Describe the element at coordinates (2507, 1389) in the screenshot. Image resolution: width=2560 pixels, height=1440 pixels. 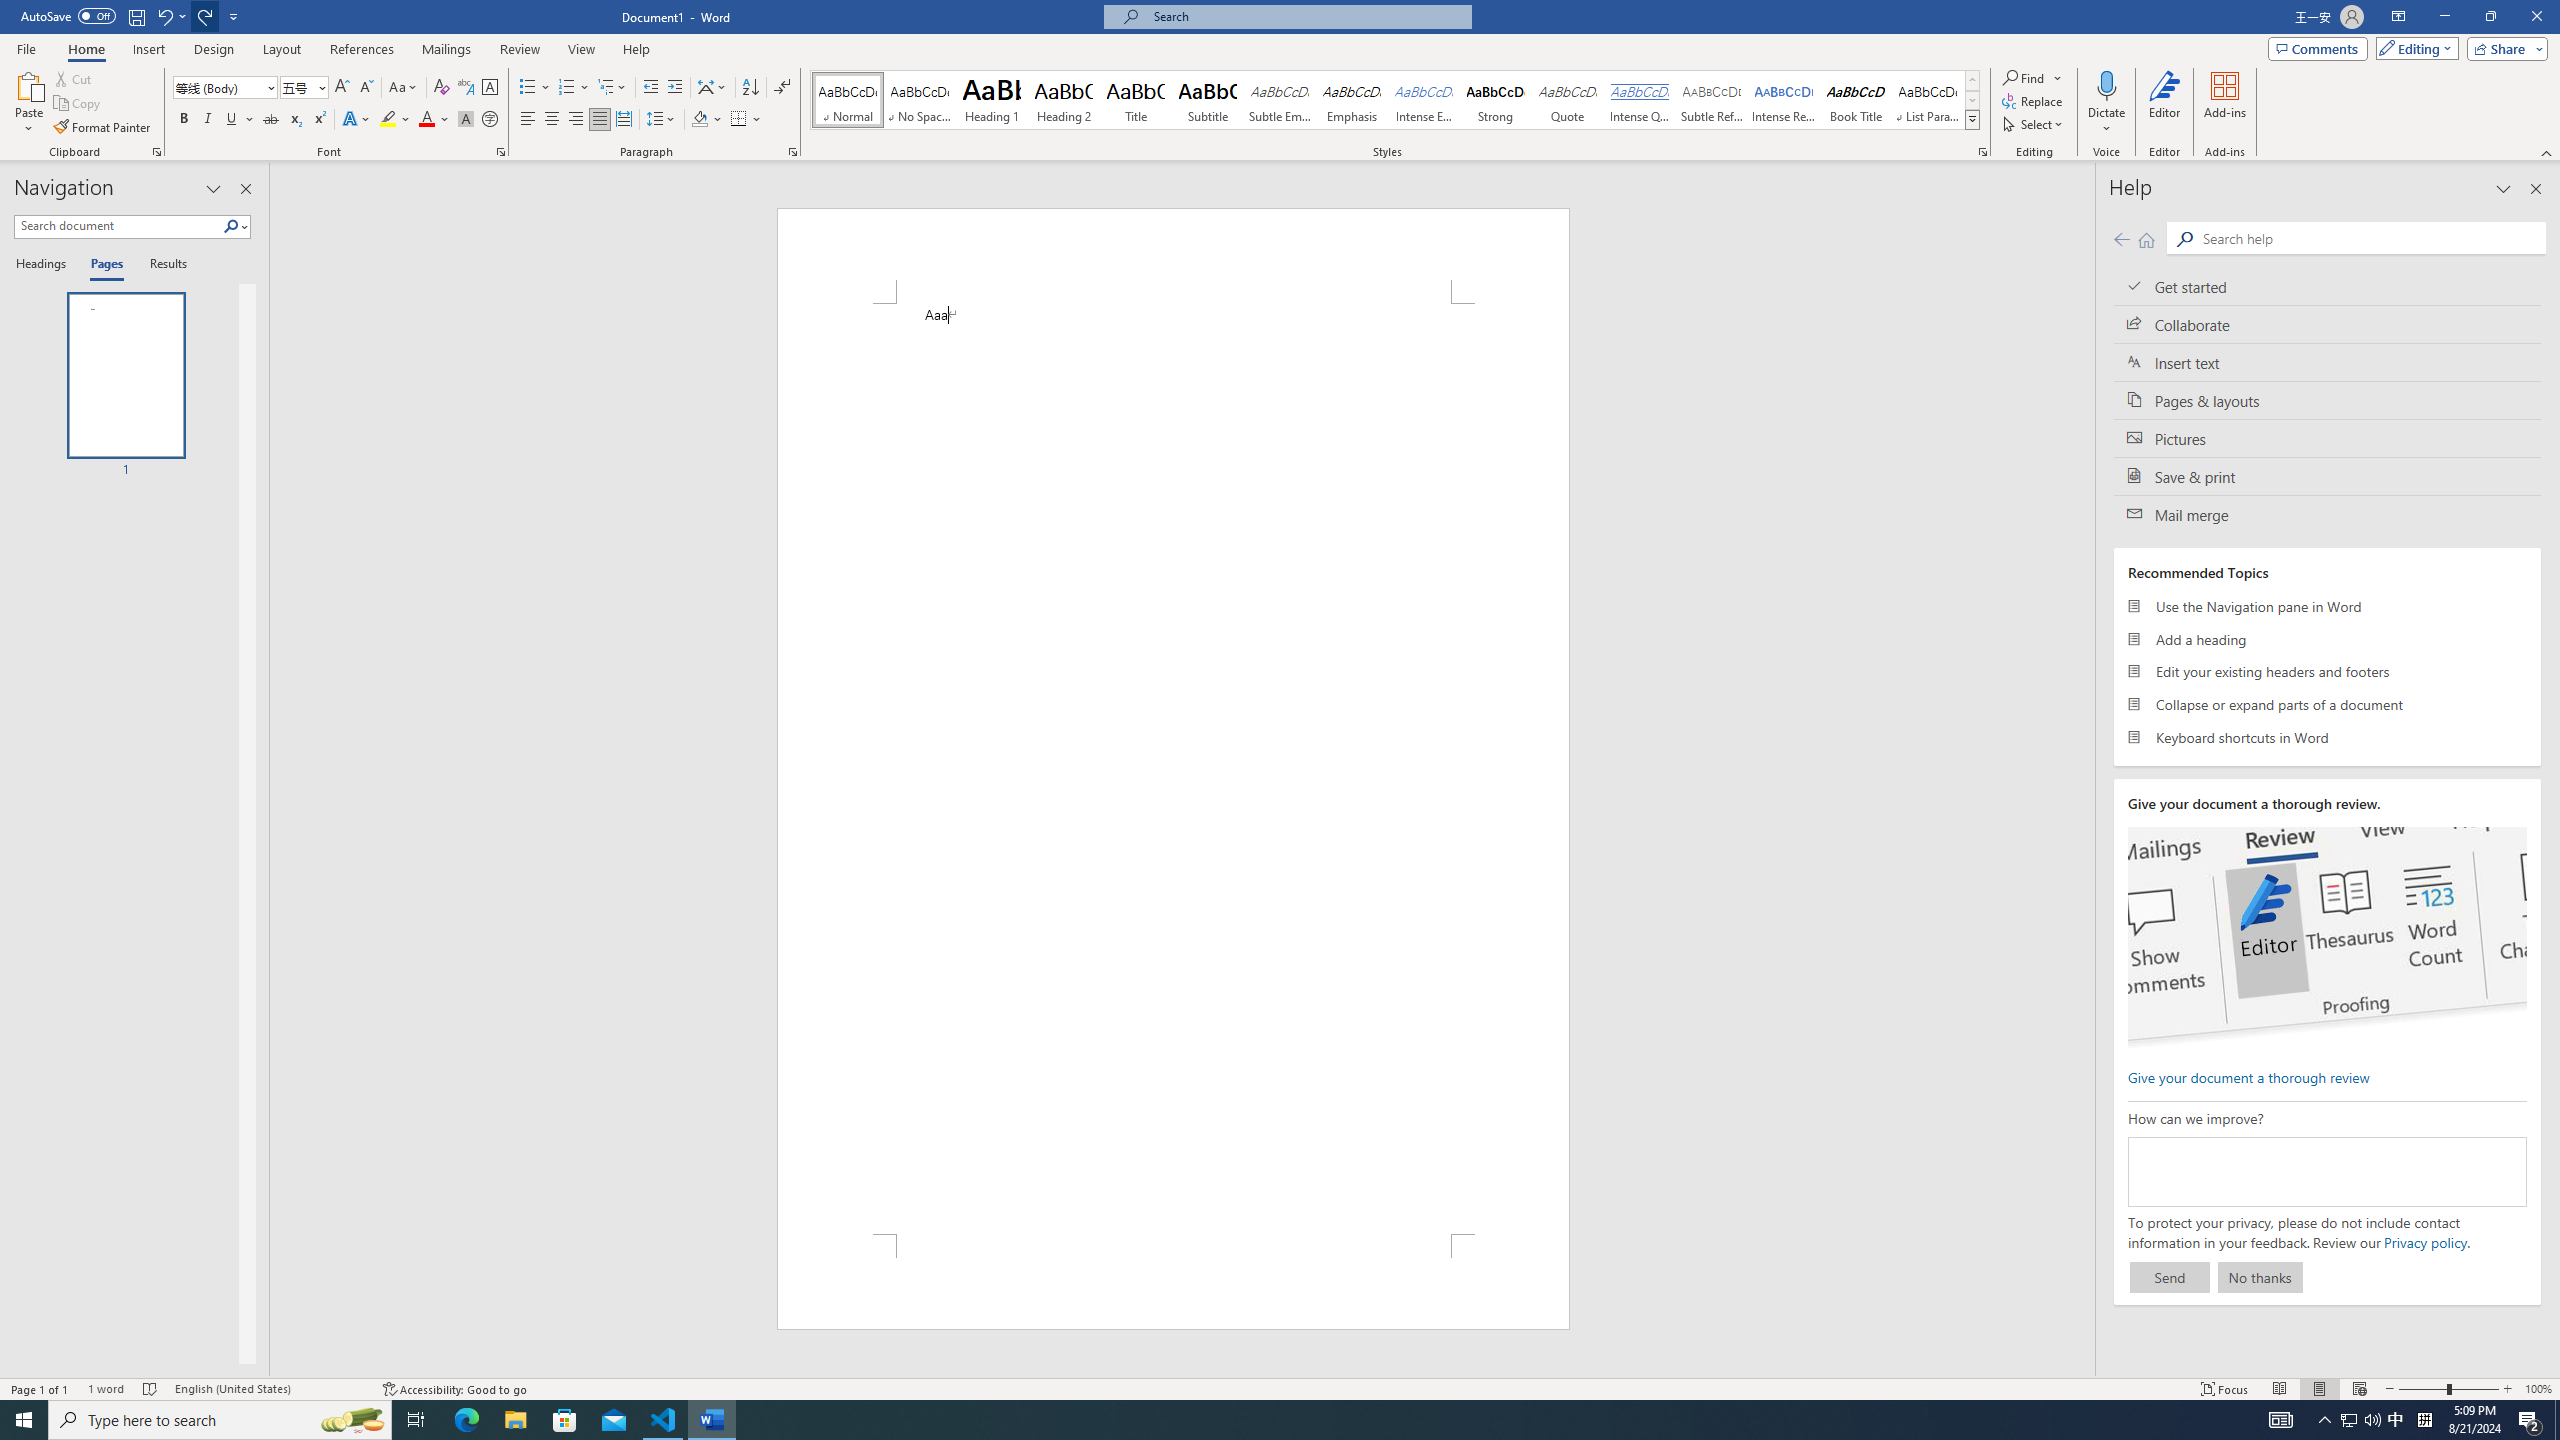
I see `Zoom In` at that location.